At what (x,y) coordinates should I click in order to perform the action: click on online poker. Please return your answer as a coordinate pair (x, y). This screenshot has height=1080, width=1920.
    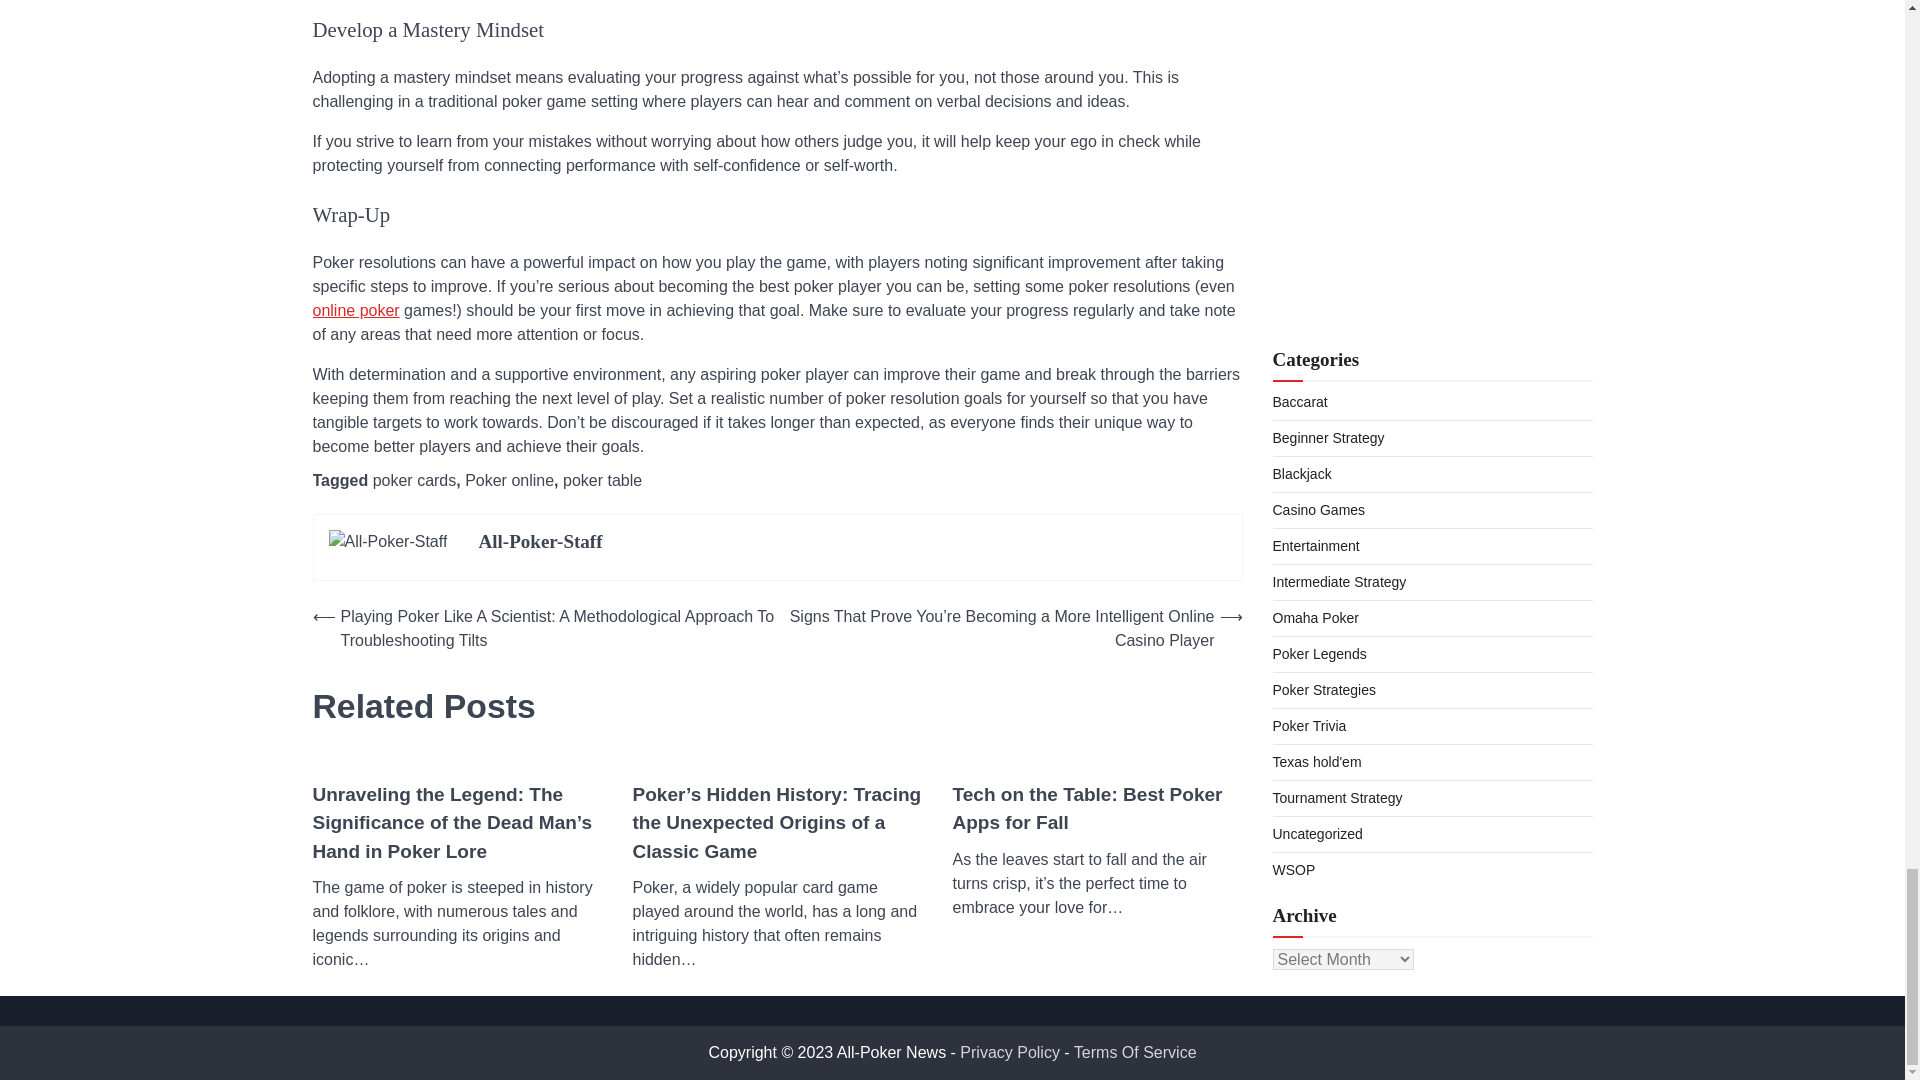
    Looking at the image, I should click on (355, 310).